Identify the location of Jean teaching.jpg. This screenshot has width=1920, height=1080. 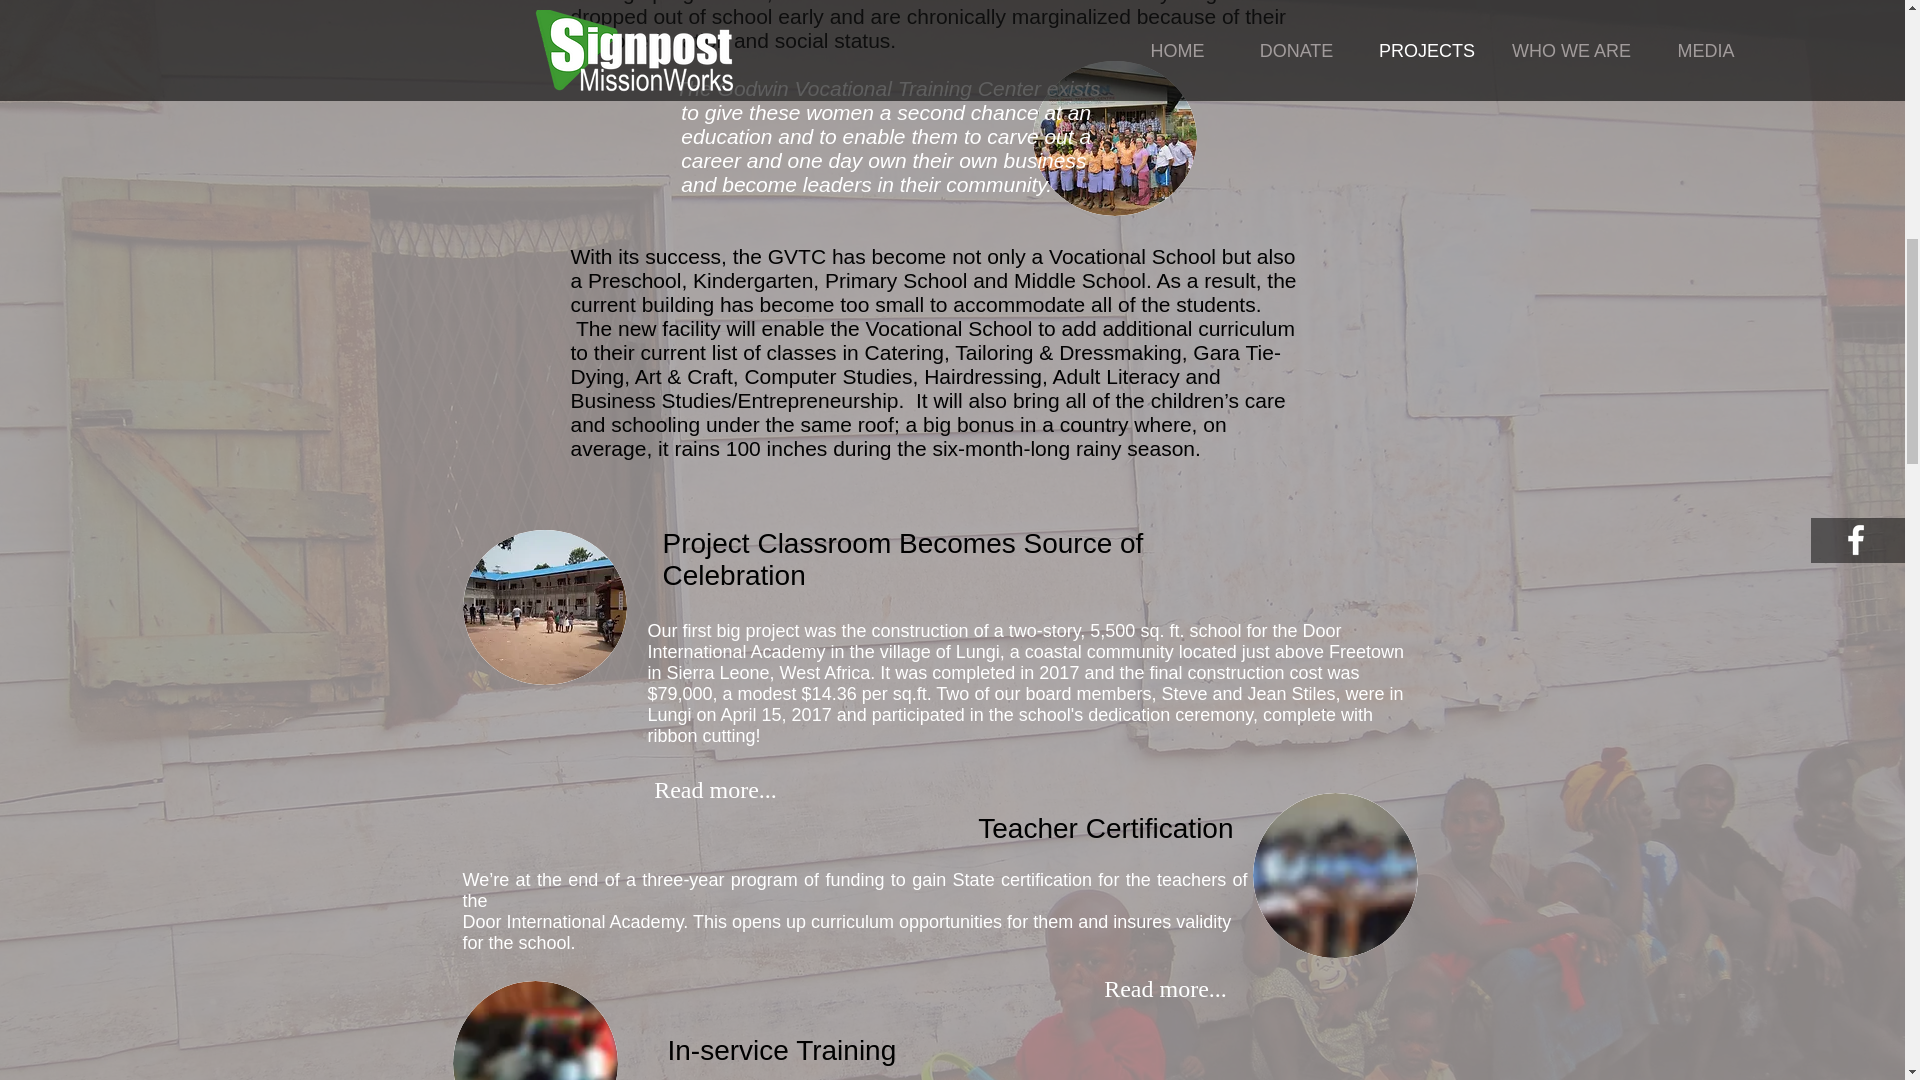
(534, 1030).